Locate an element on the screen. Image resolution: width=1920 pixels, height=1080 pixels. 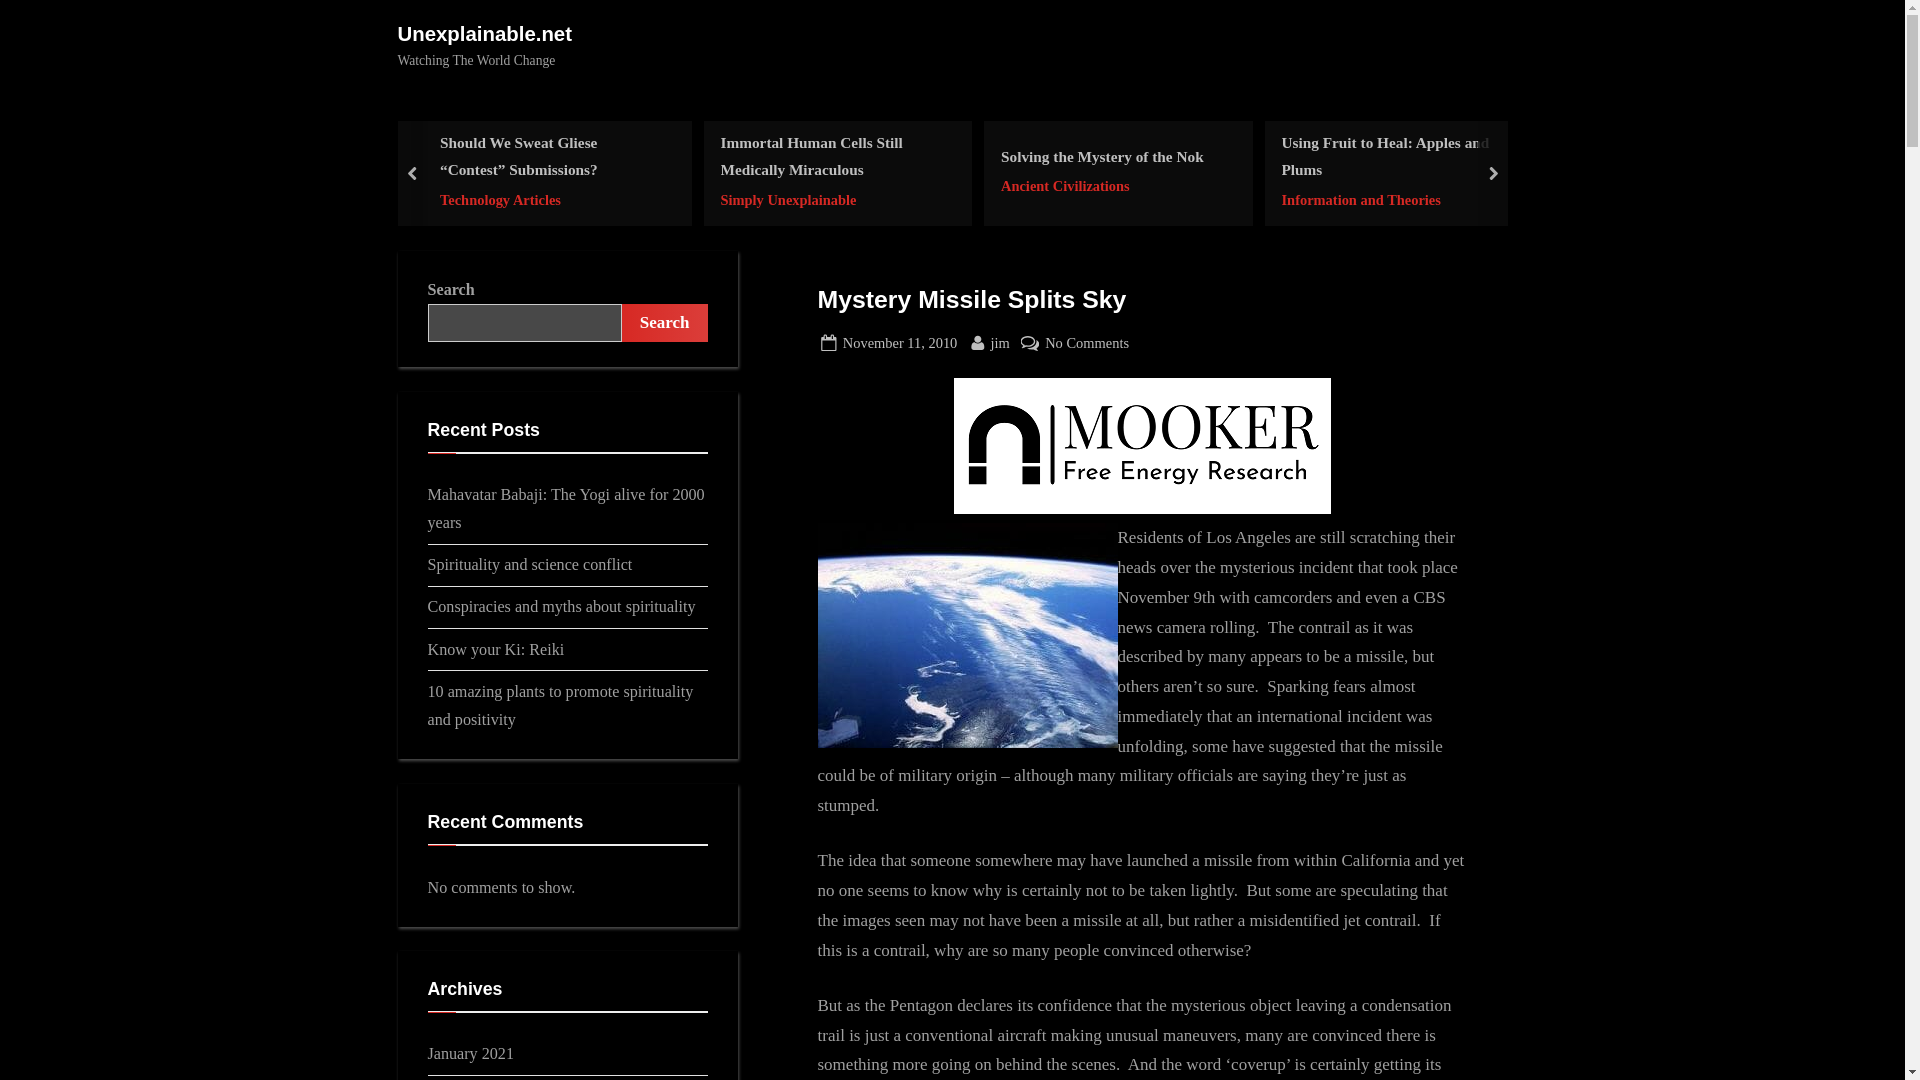
Immortal Human Cells Still Medically Miraculous is located at coordinates (1392, 156).